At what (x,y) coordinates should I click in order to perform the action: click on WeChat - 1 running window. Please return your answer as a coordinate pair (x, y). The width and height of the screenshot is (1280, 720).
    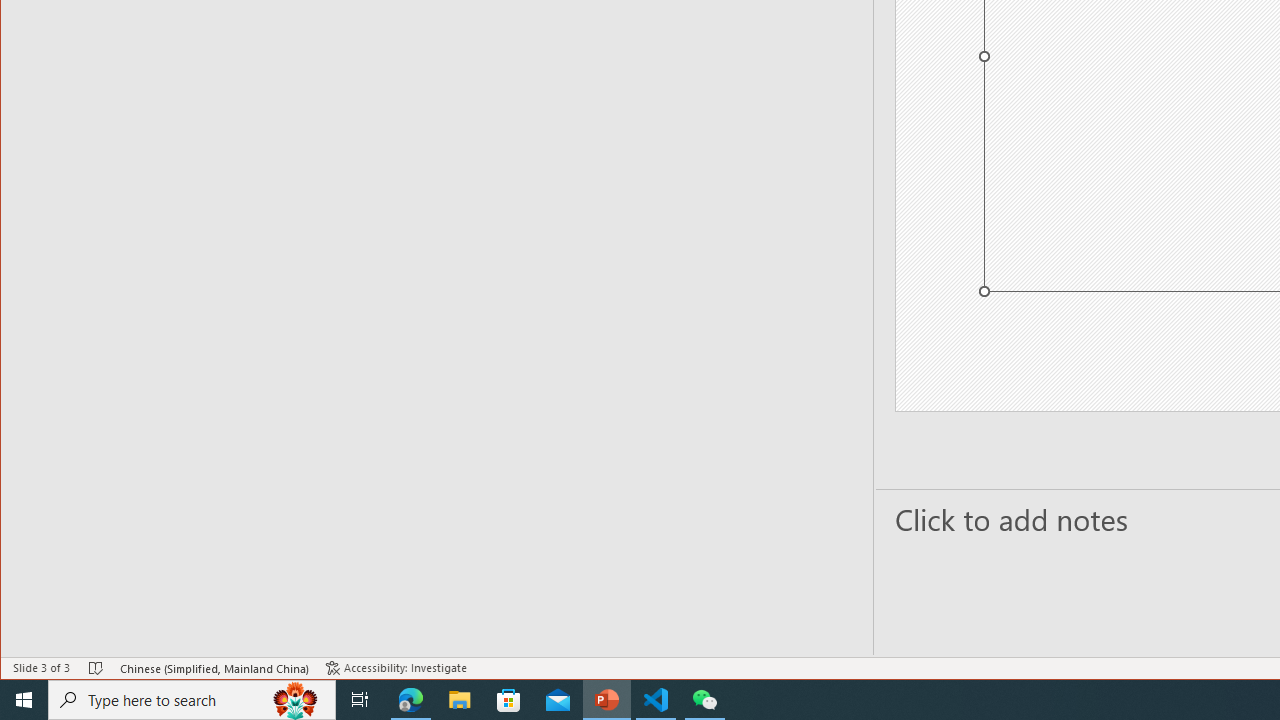
    Looking at the image, I should click on (704, 700).